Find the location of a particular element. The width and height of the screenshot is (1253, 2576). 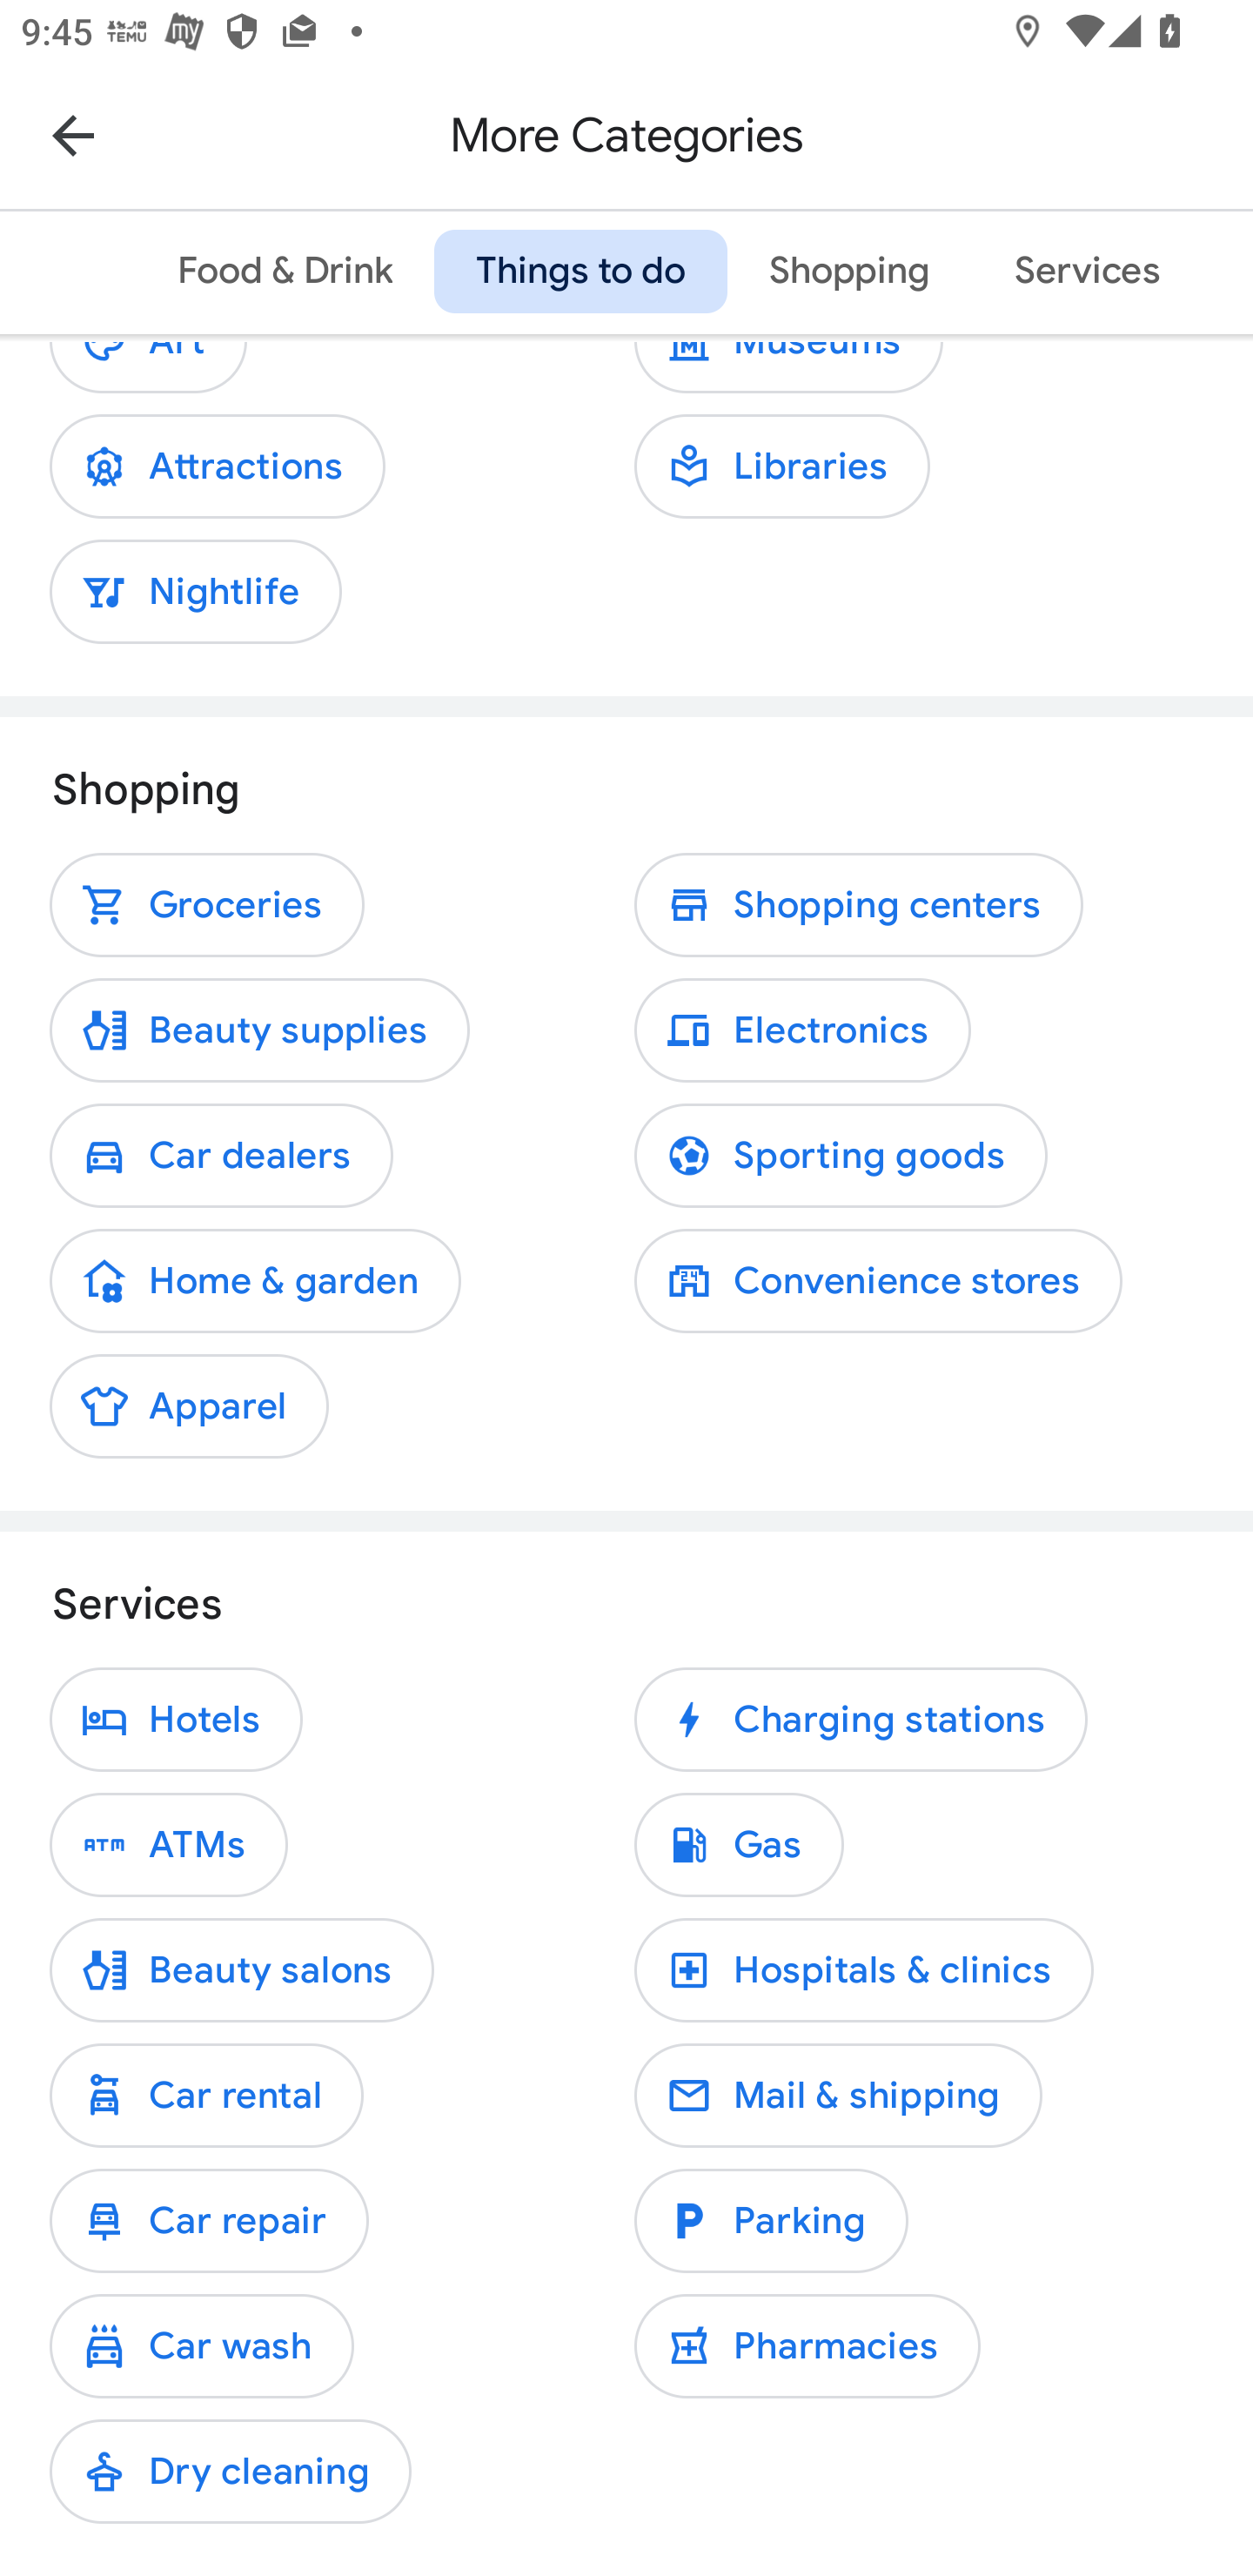

Libraries Libraries Libraries is located at coordinates (781, 466).